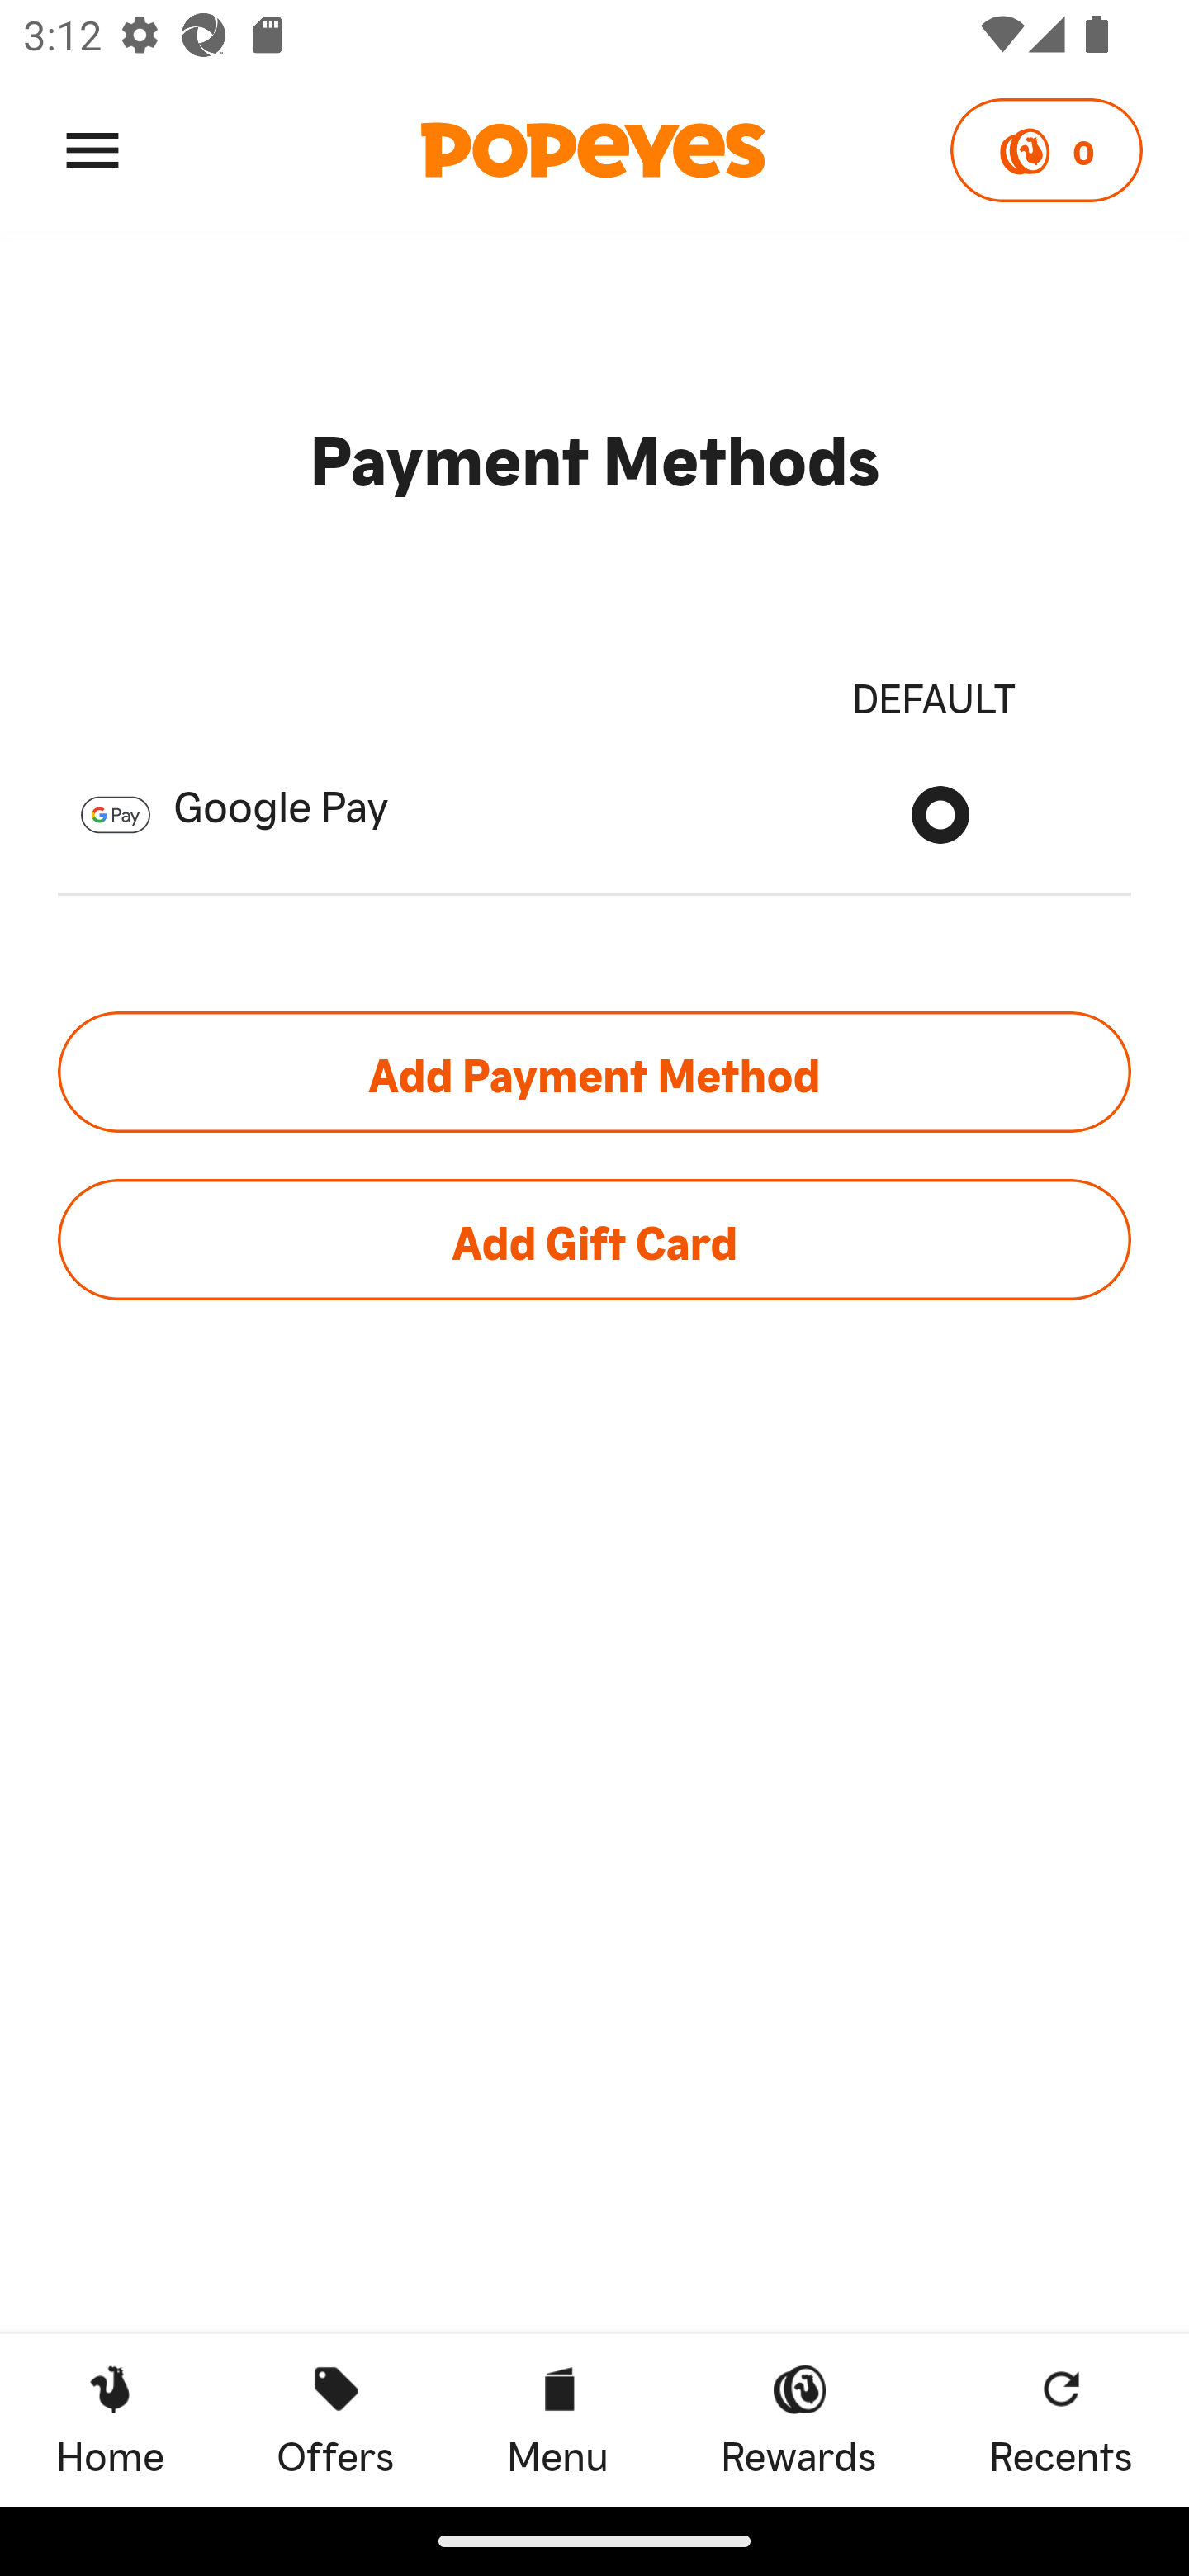  I want to click on 0 Points 0, so click(1045, 150).